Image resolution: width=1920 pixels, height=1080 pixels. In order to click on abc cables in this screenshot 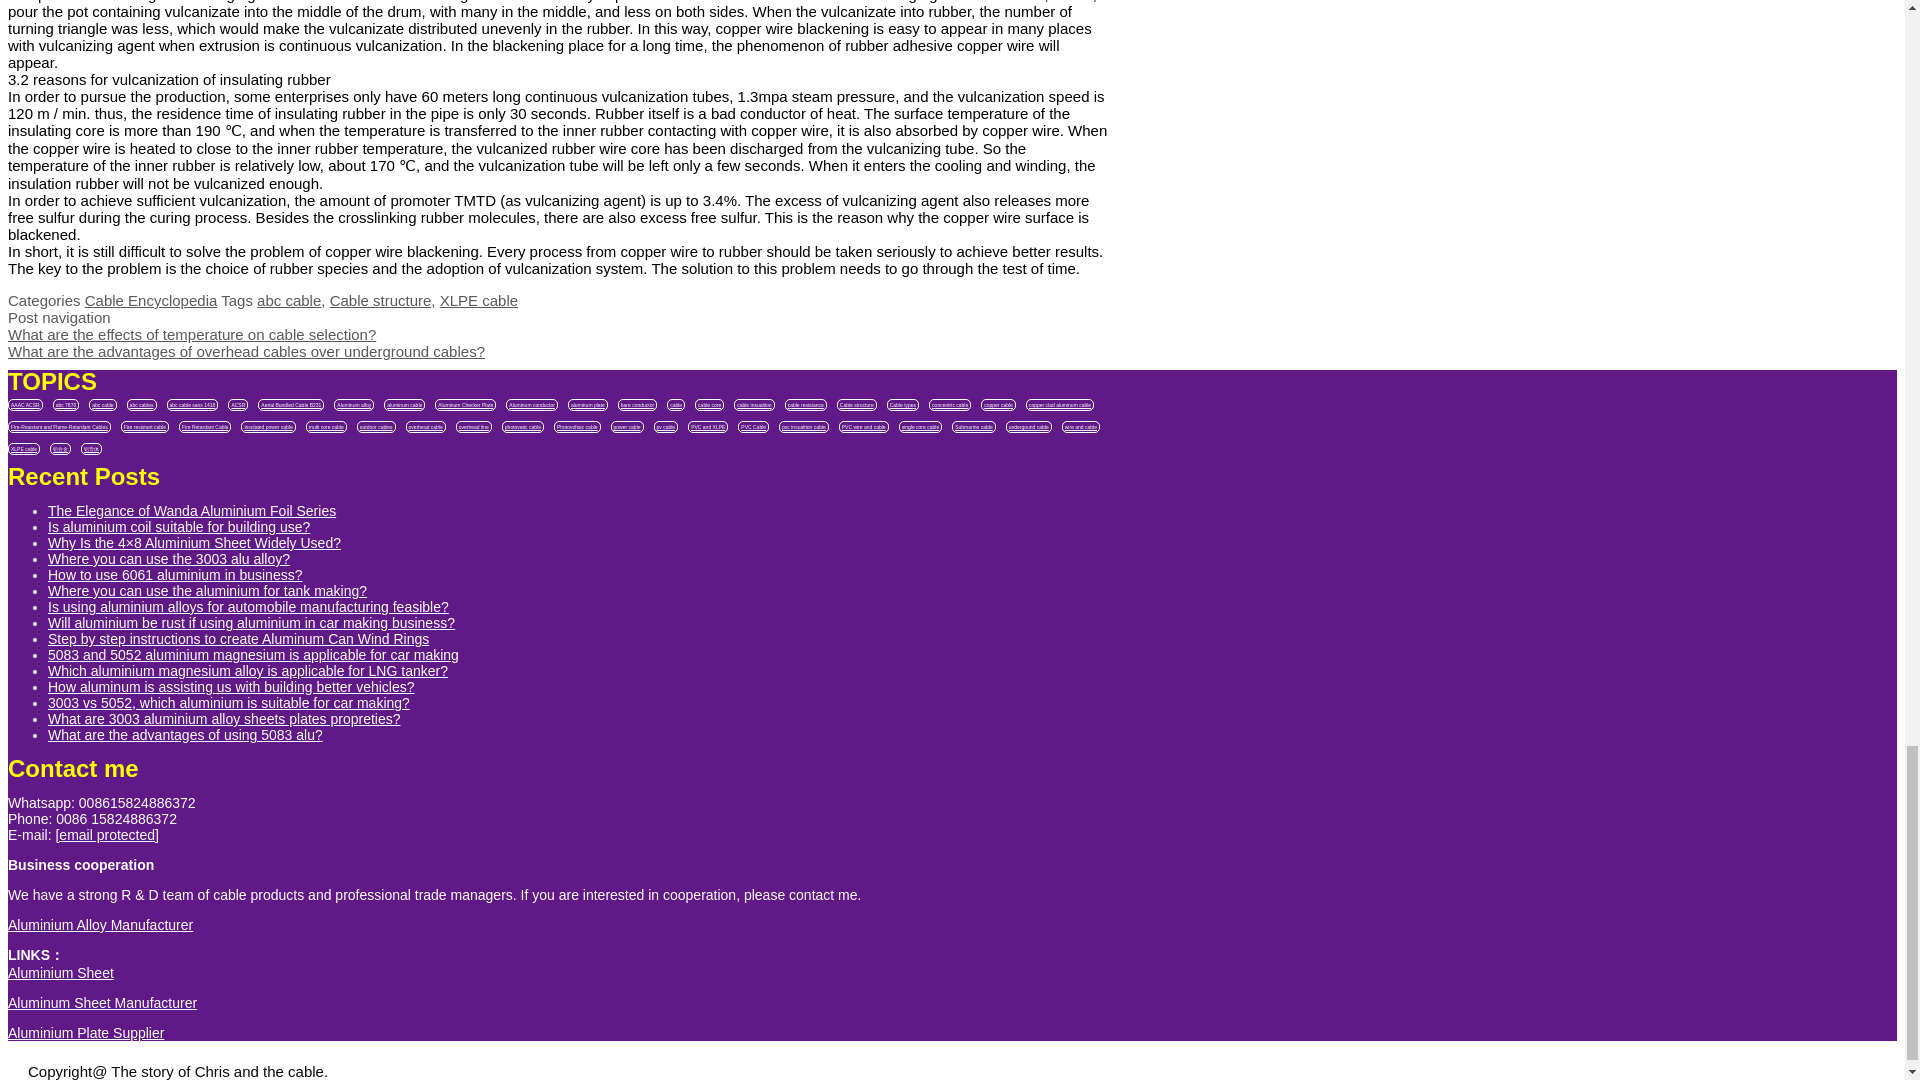, I will do `click(142, 404)`.